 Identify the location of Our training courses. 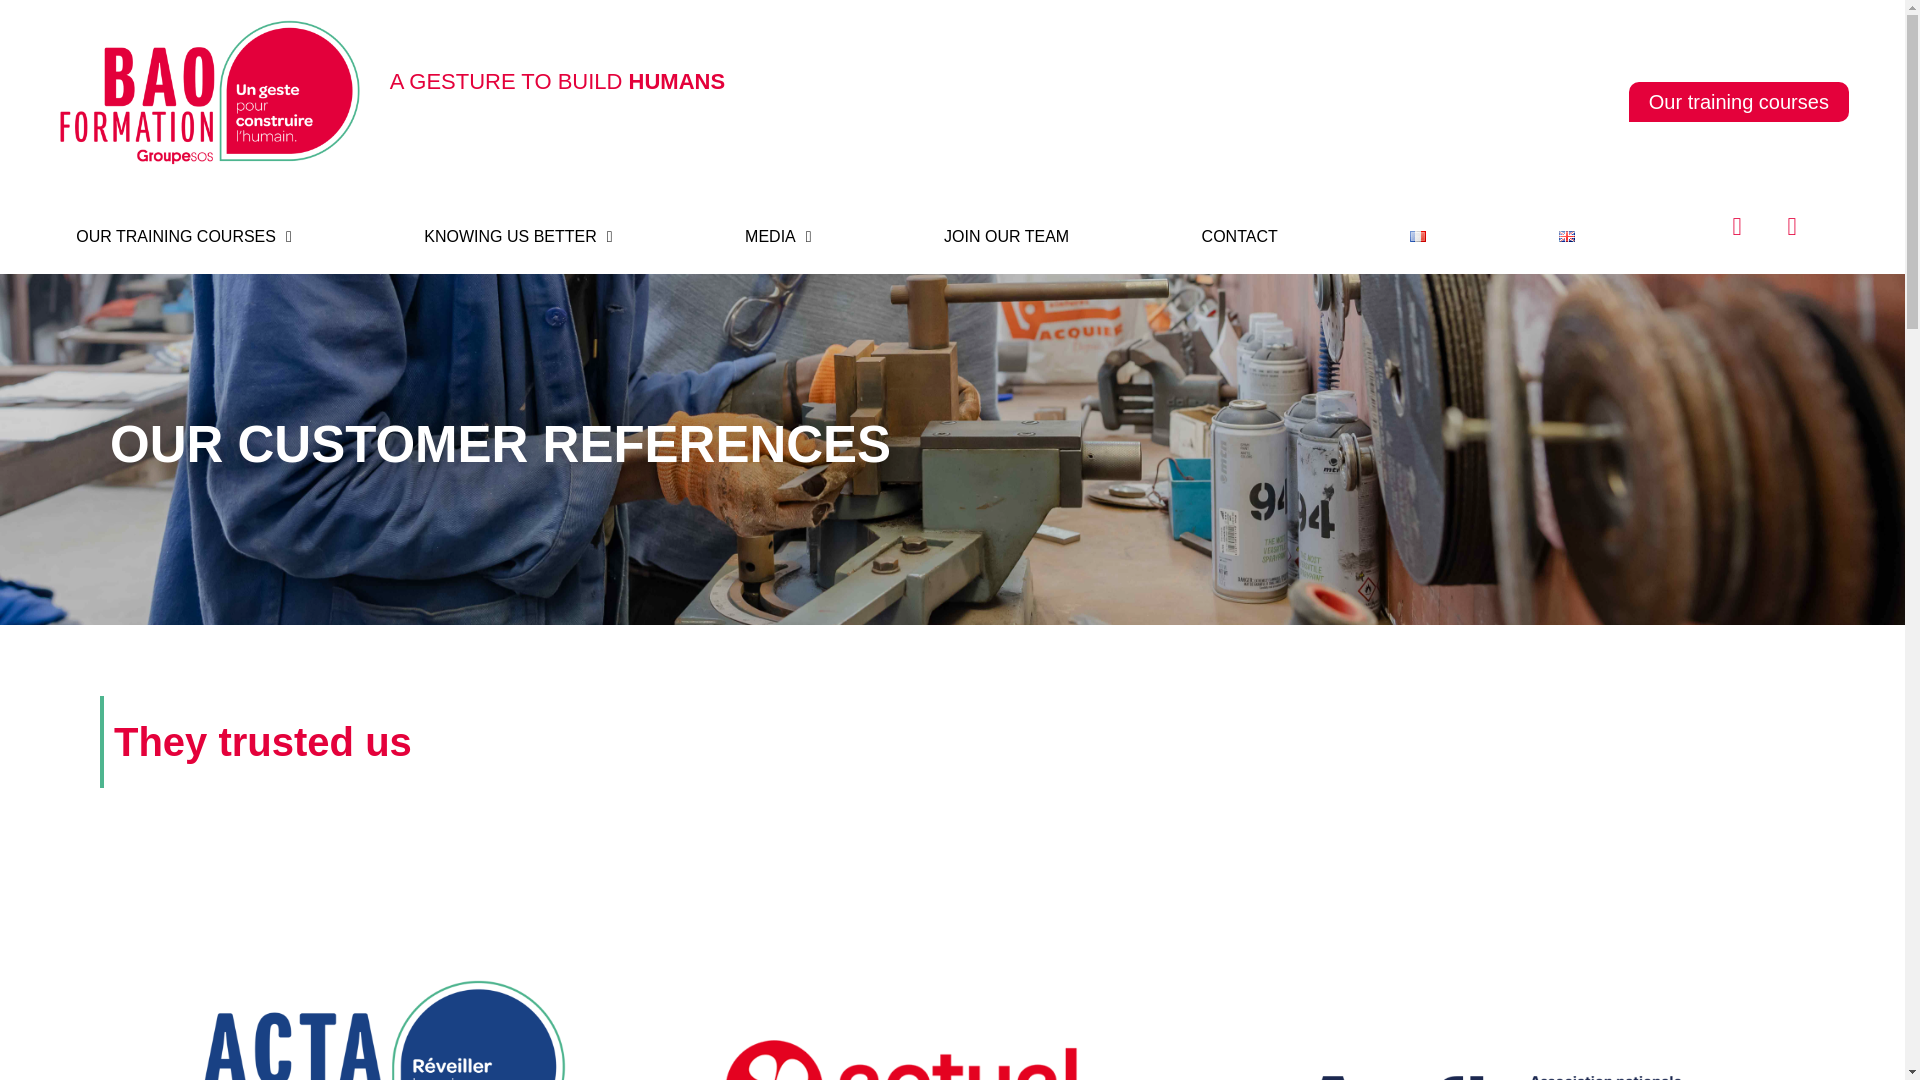
(1738, 102).